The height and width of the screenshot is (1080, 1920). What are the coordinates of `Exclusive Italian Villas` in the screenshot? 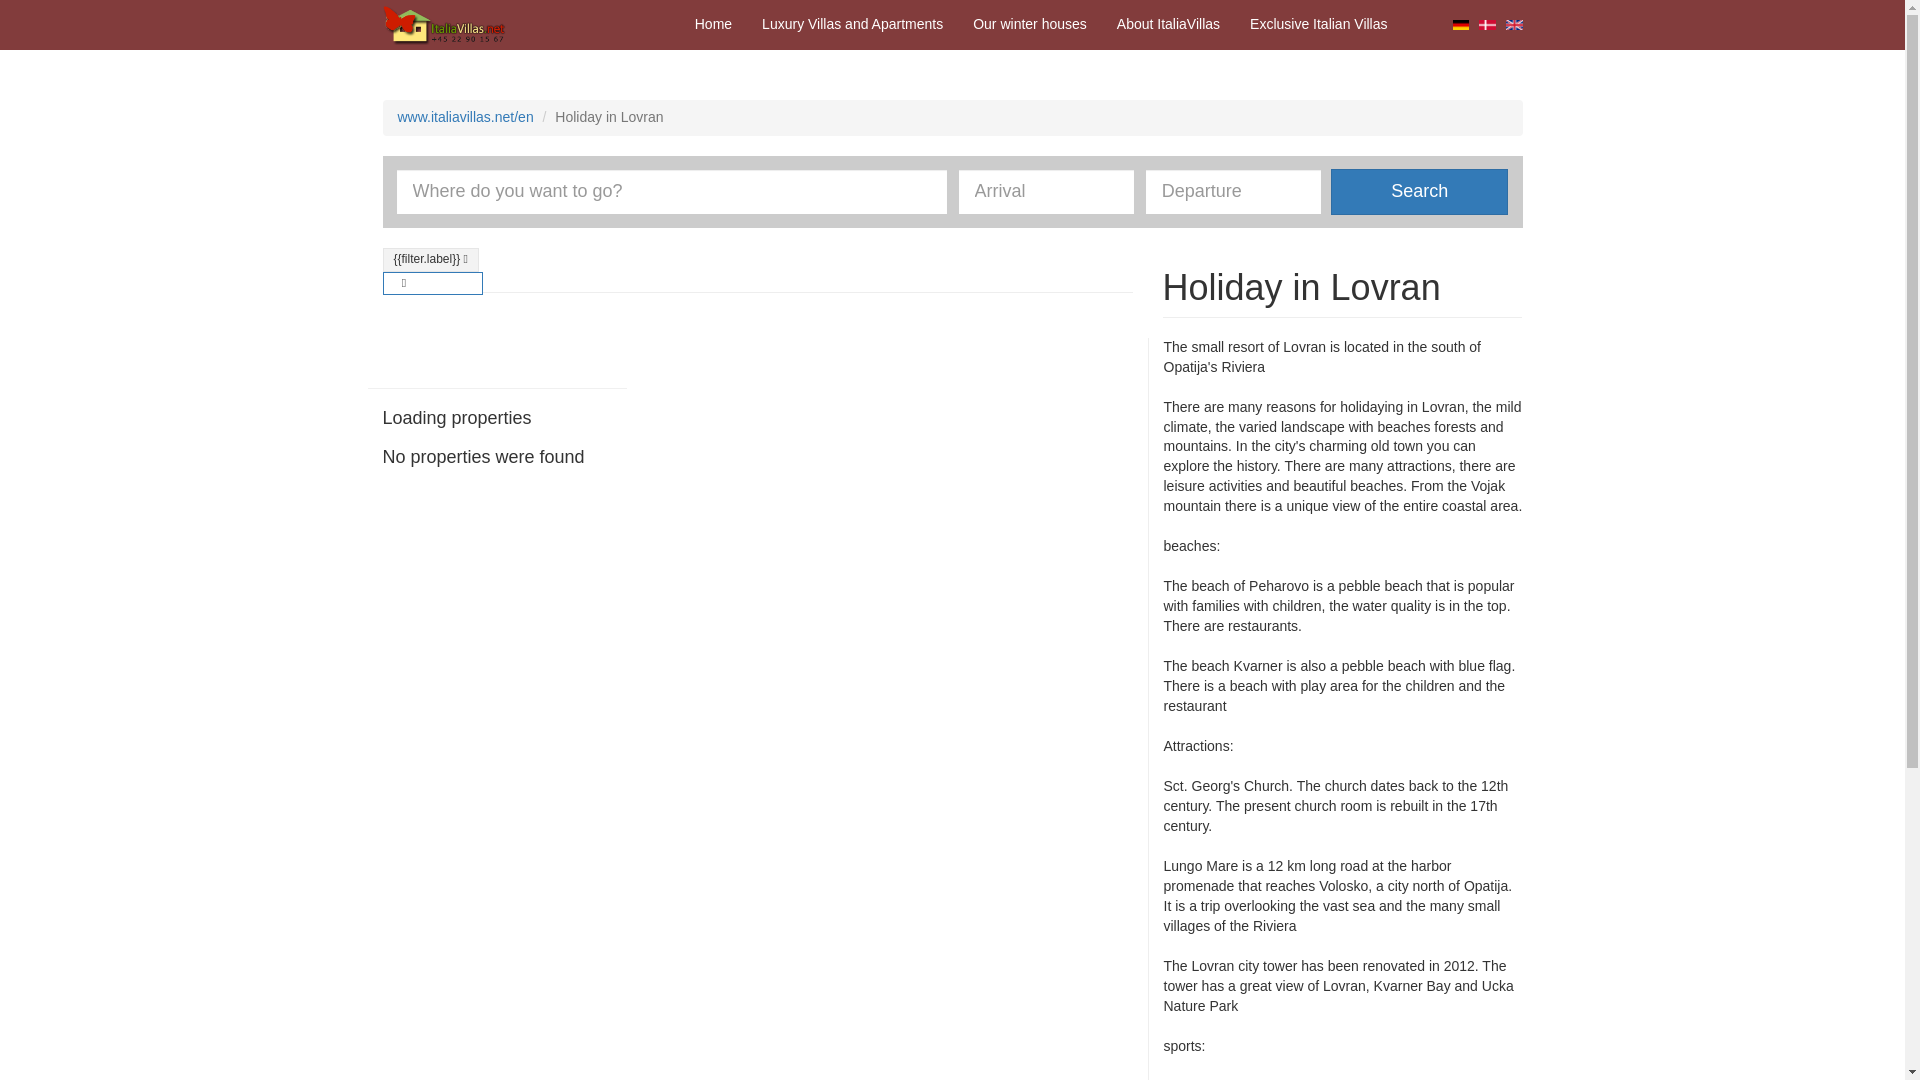 It's located at (1318, 24).